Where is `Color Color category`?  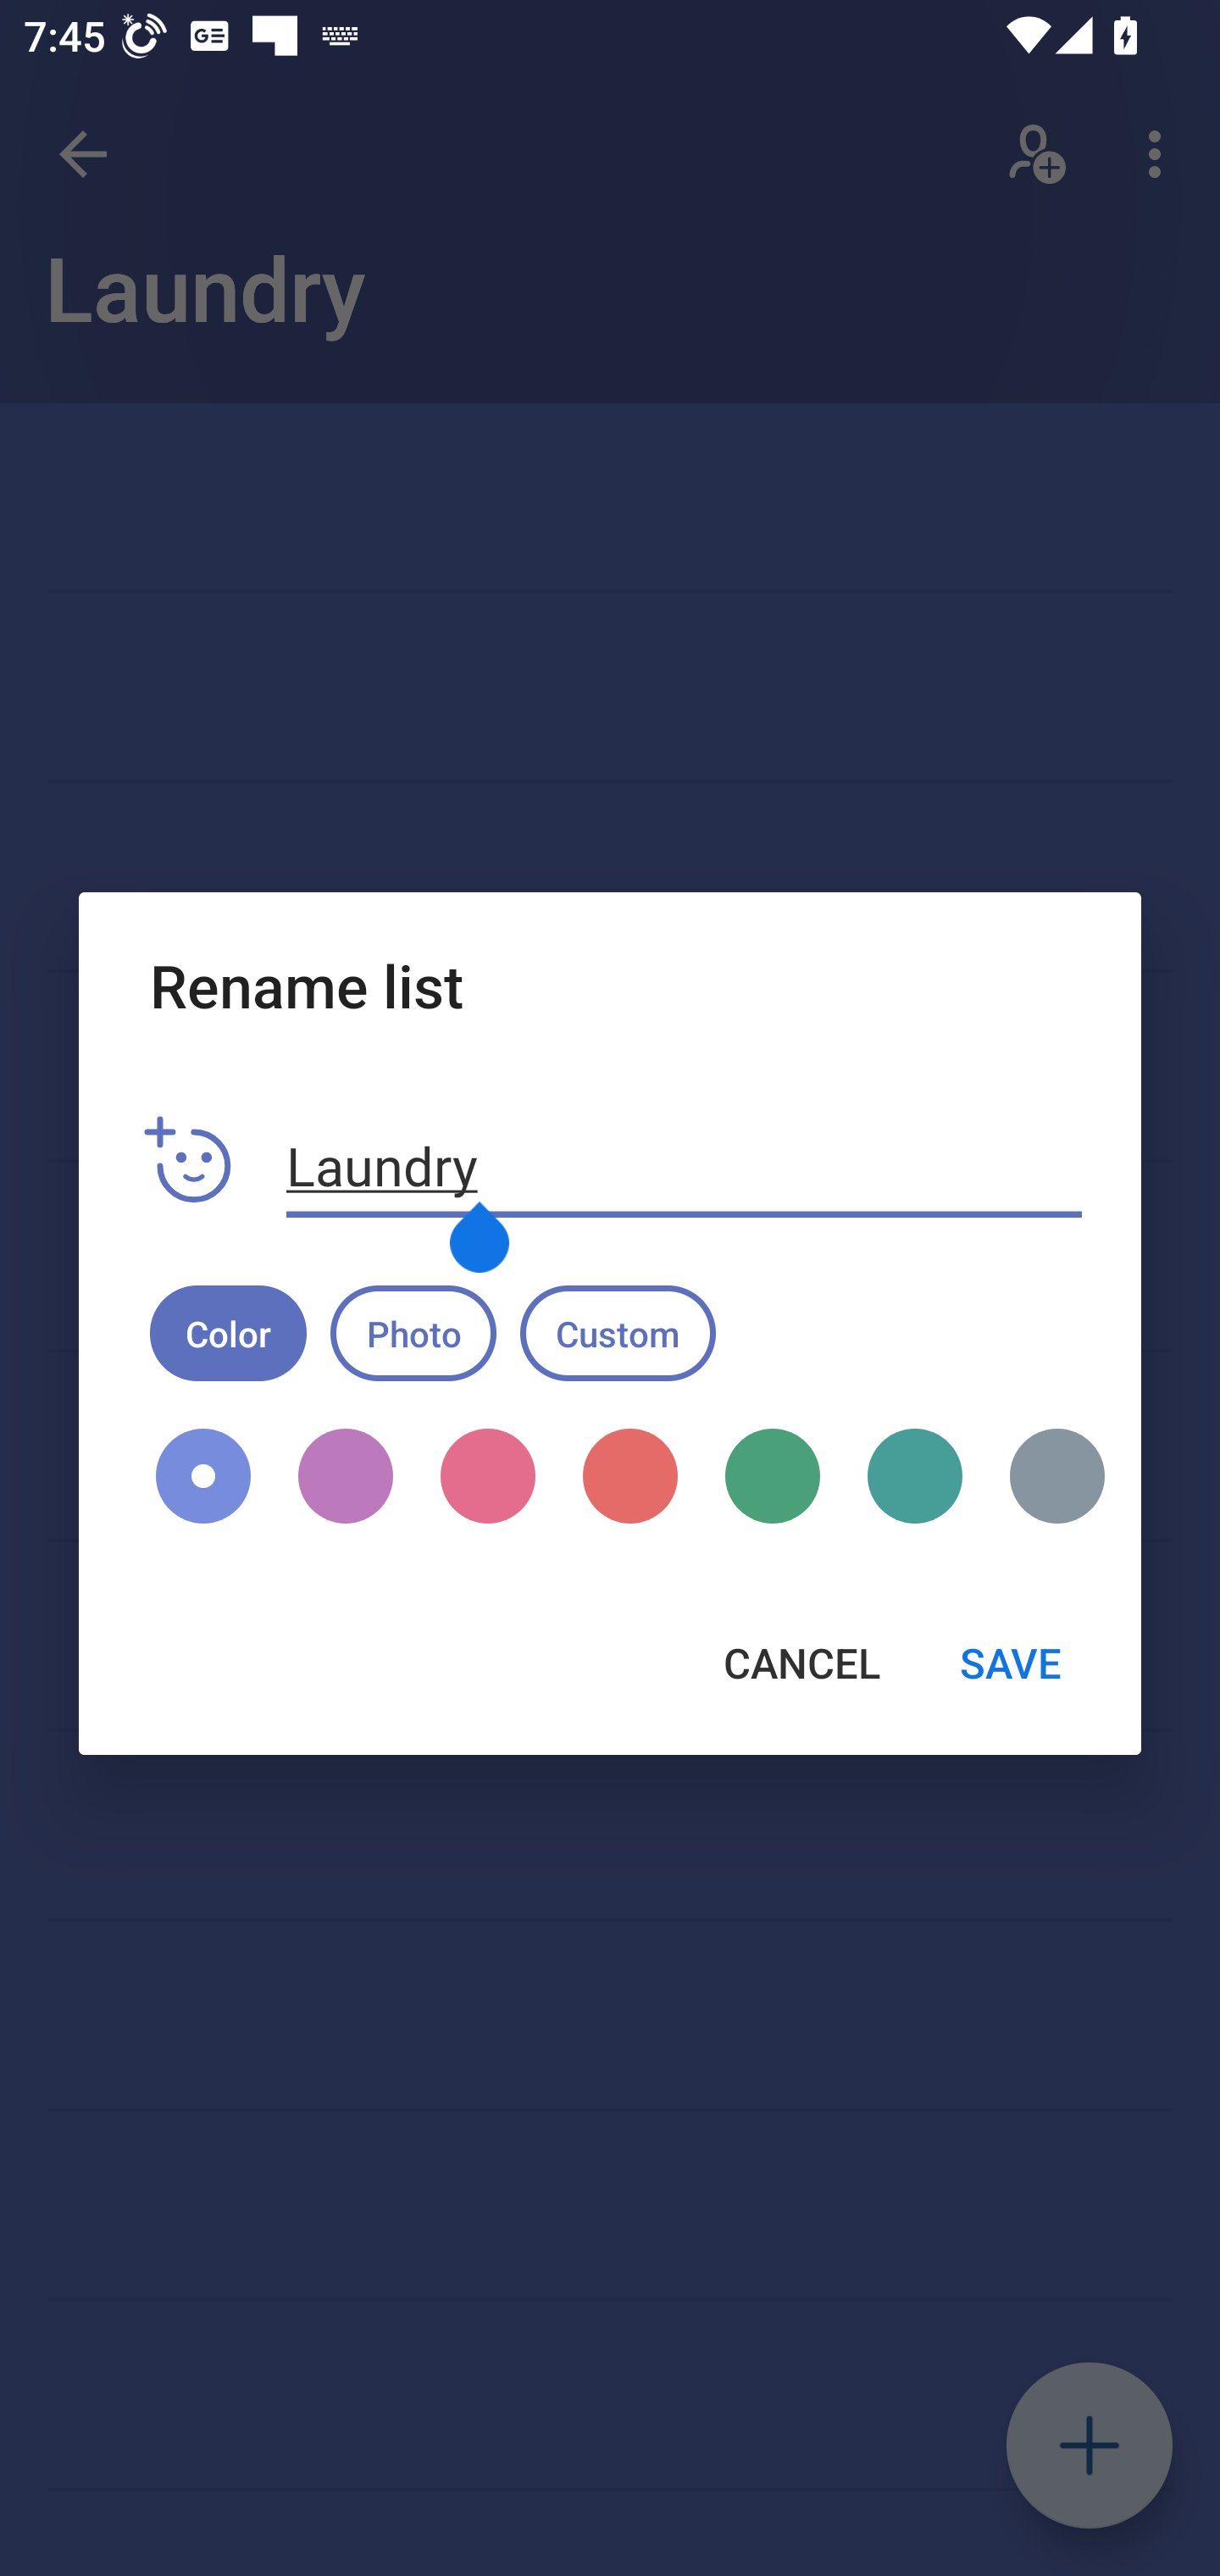
Color Color category is located at coordinates (228, 1332).